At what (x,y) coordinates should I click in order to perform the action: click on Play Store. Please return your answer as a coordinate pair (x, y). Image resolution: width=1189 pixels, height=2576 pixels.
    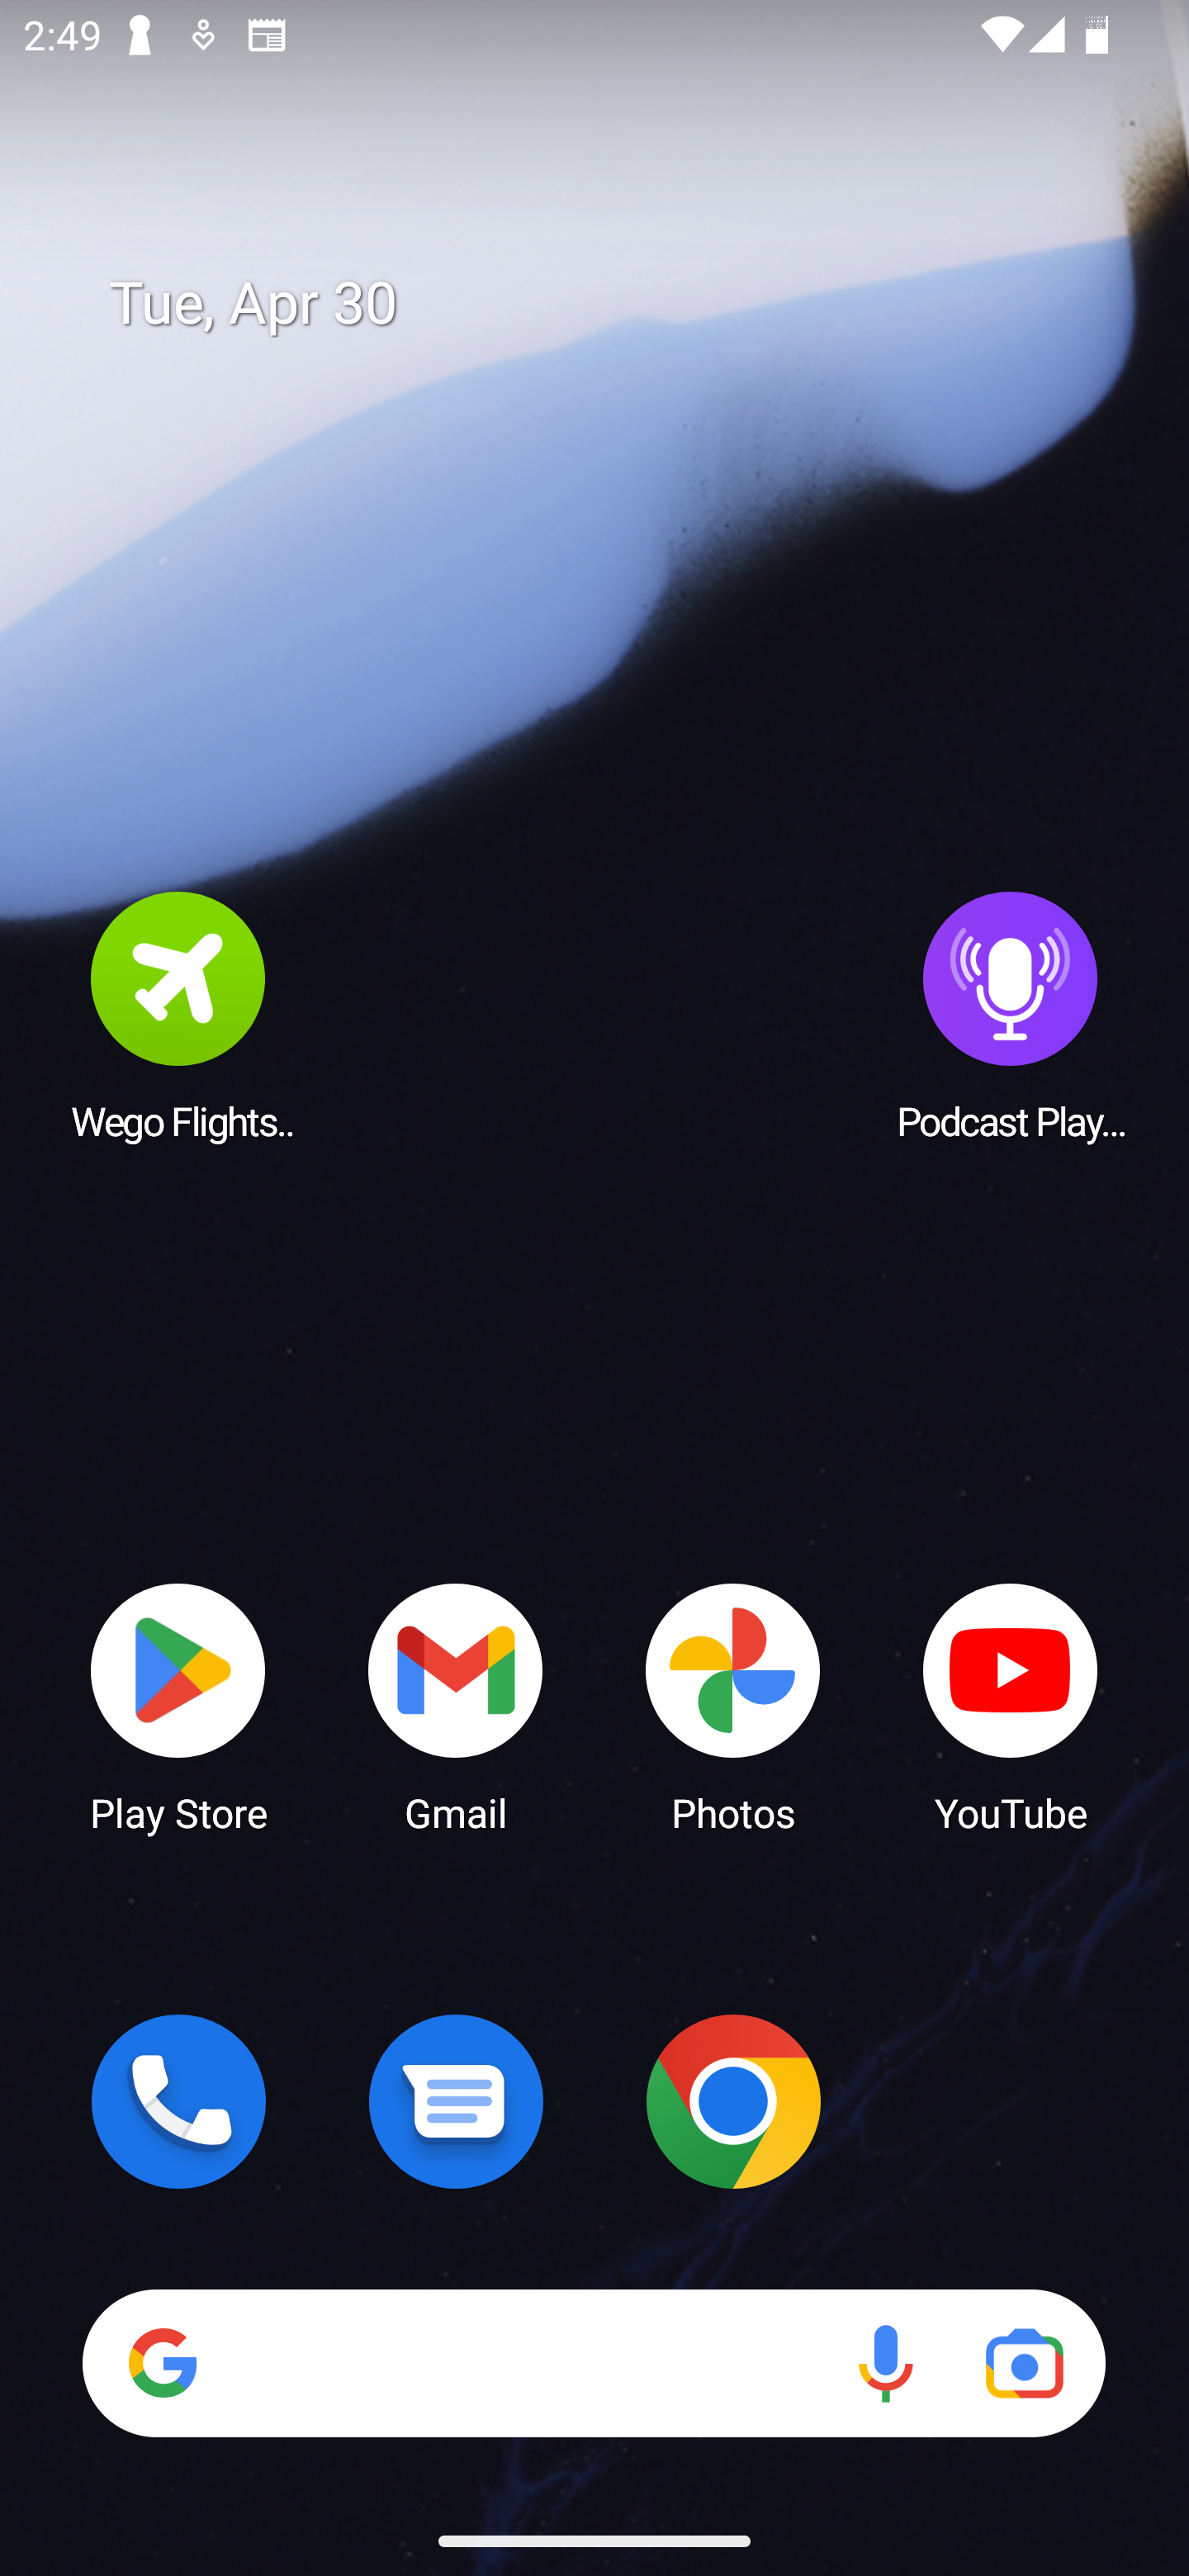
    Looking at the image, I should click on (178, 1706).